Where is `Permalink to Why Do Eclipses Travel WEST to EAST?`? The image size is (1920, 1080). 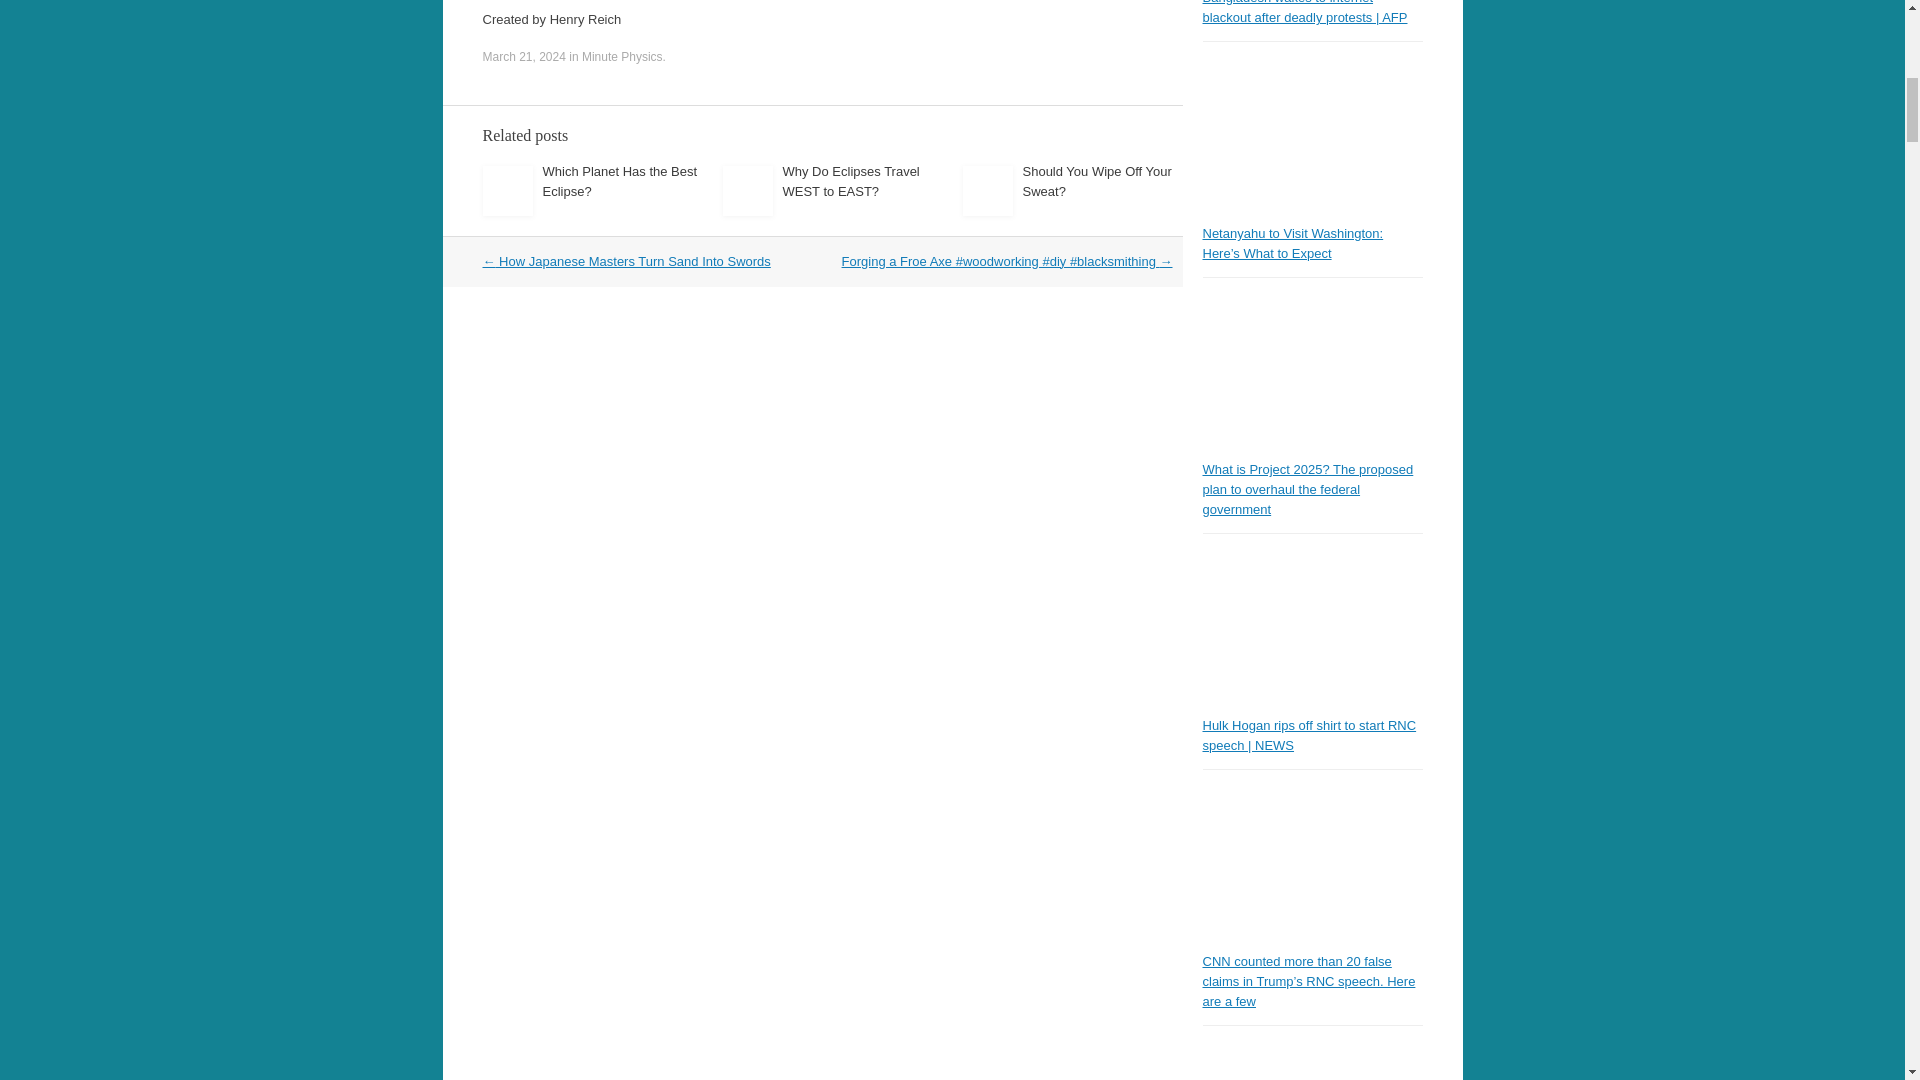
Permalink to Why Do Eclipses Travel WEST to EAST? is located at coordinates (850, 181).